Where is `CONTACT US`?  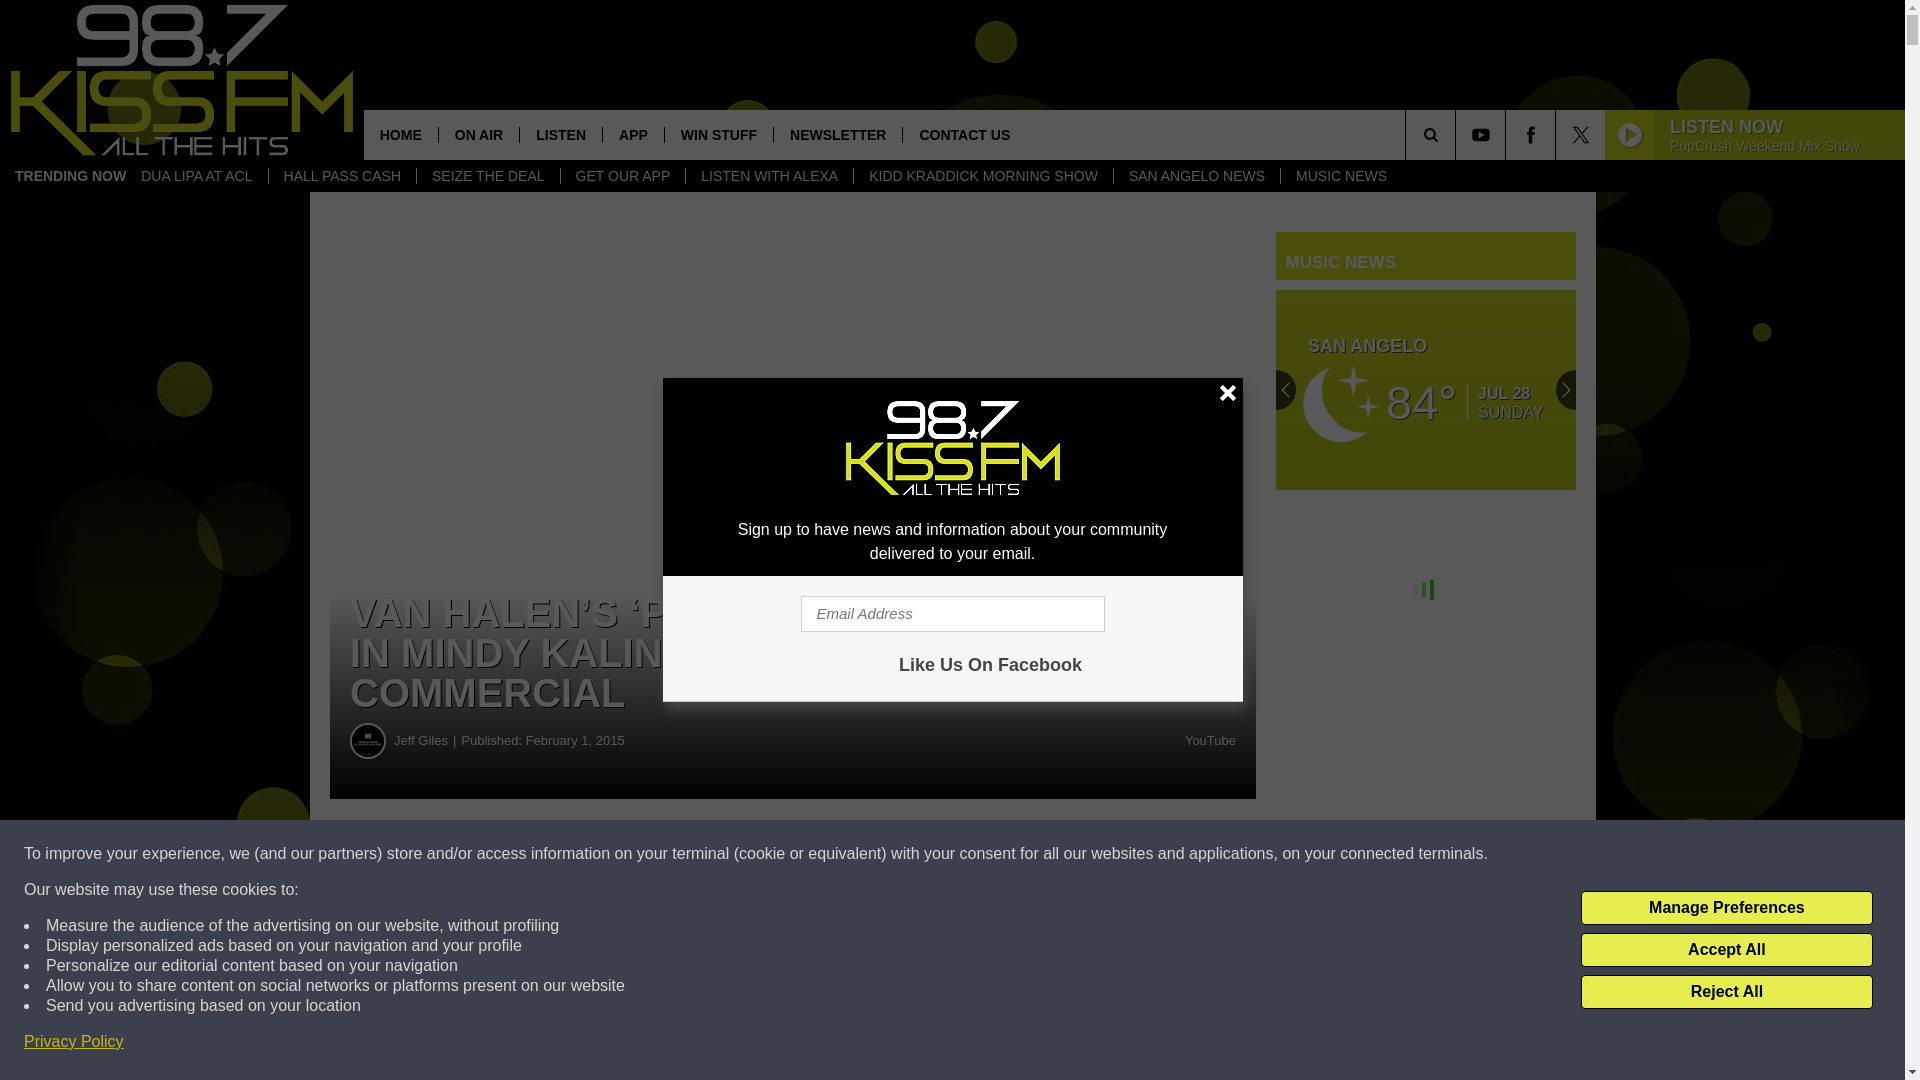 CONTACT US is located at coordinates (964, 134).